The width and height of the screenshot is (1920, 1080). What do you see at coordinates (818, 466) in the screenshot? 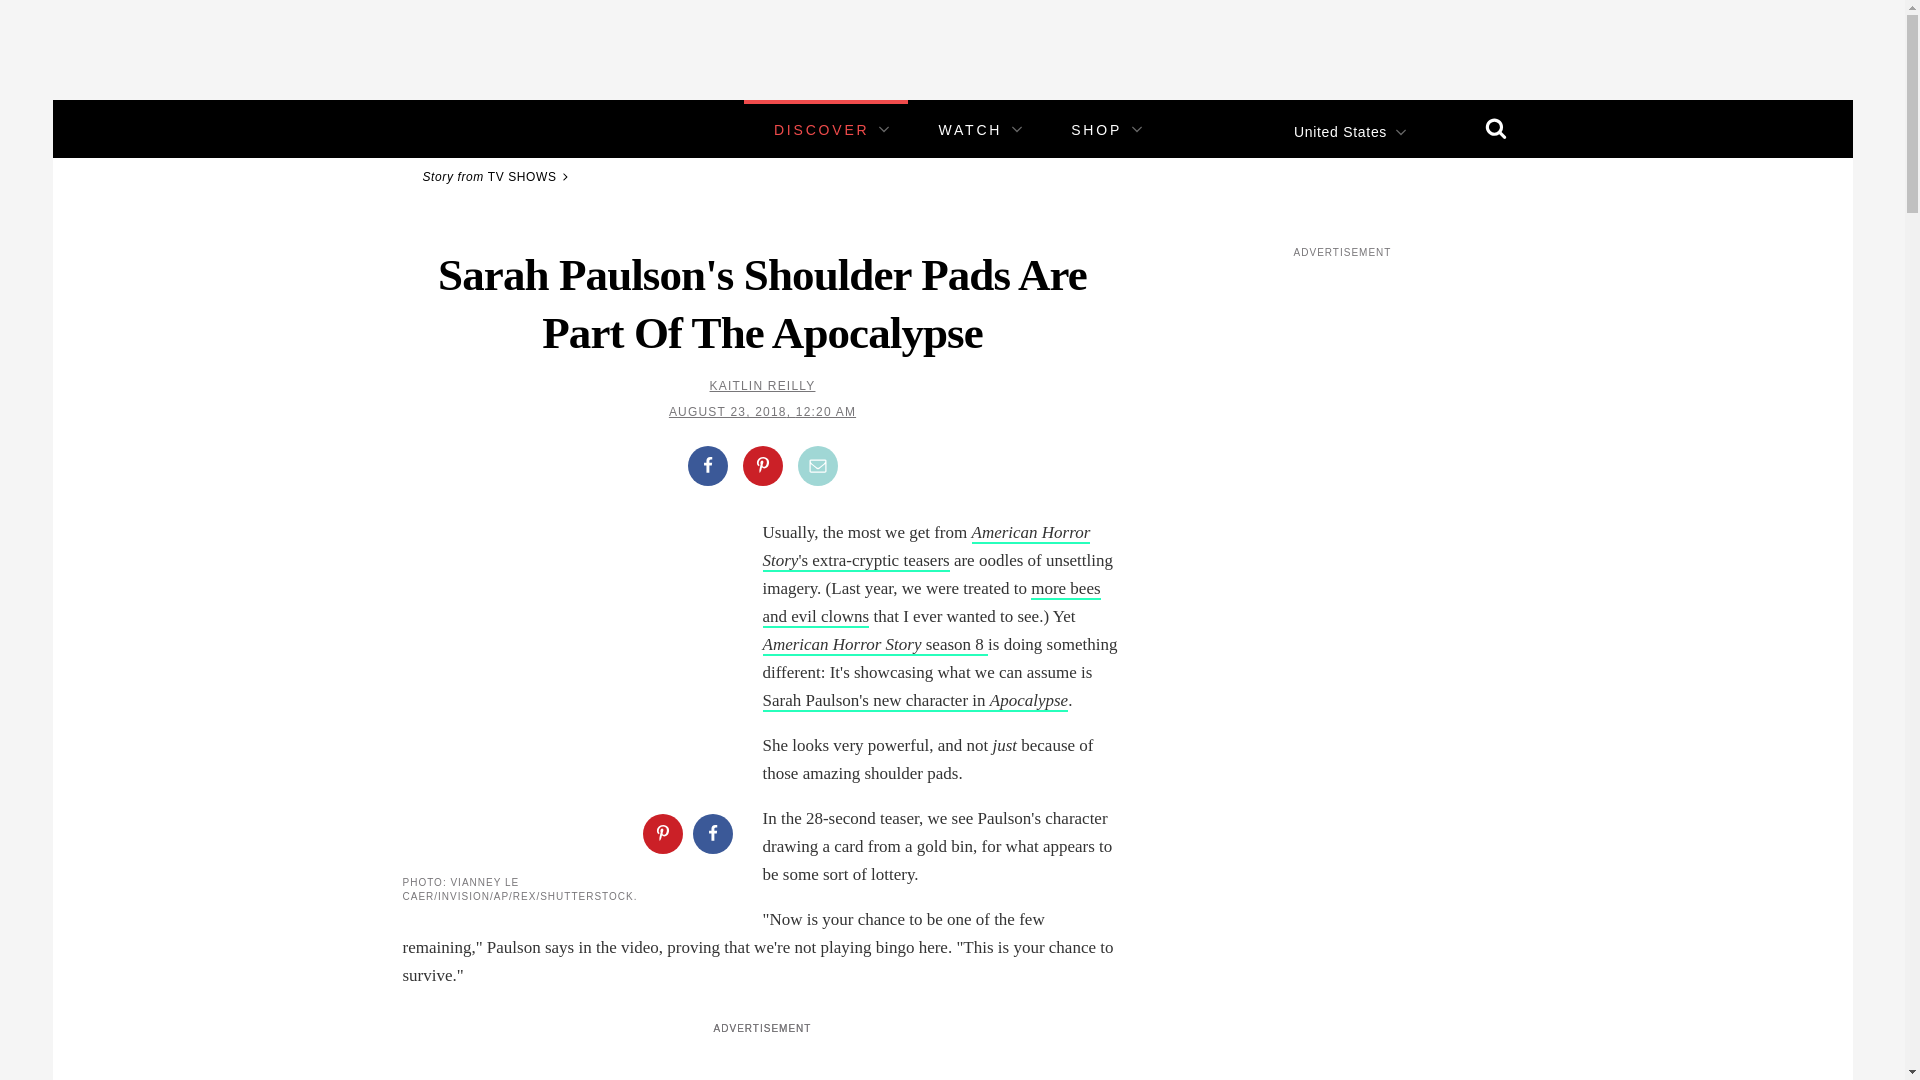
I see `Share by Email` at bounding box center [818, 466].